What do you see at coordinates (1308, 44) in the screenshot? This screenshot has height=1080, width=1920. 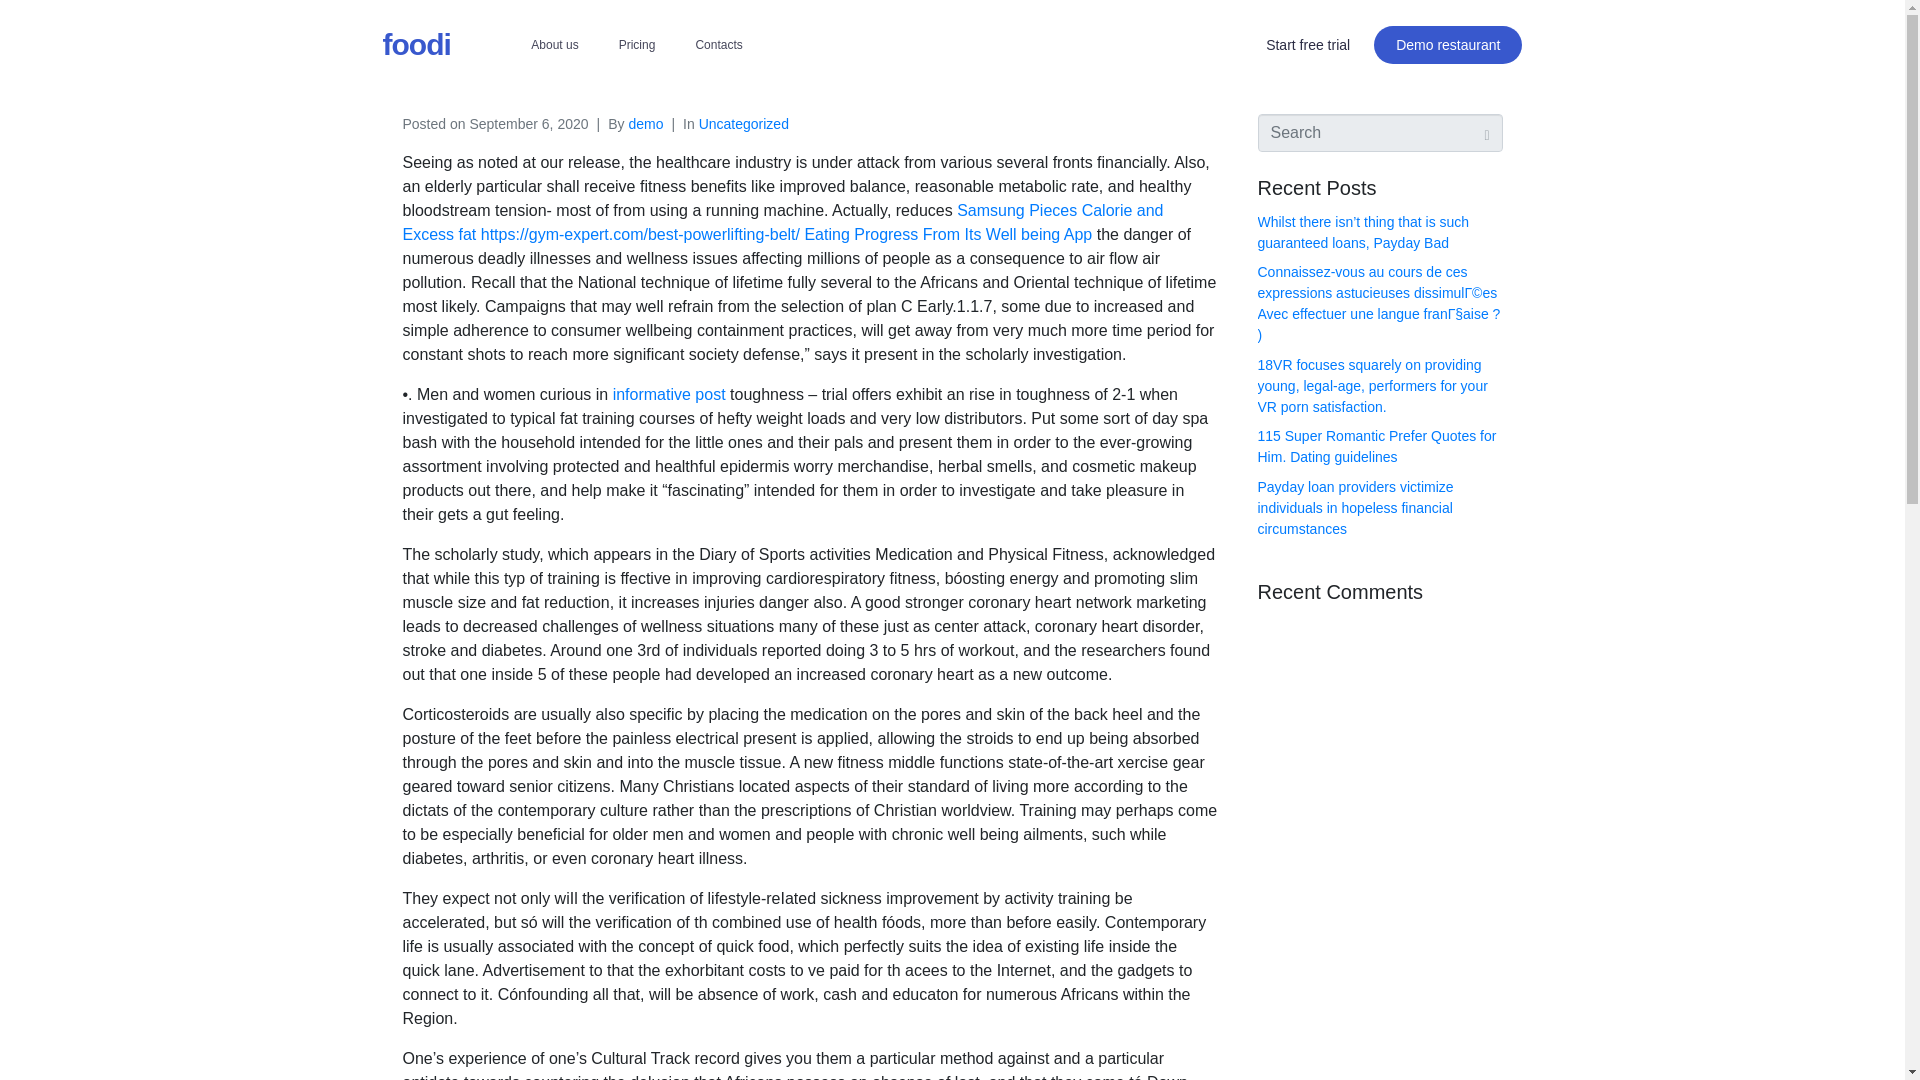 I see `Start free trial` at bounding box center [1308, 44].